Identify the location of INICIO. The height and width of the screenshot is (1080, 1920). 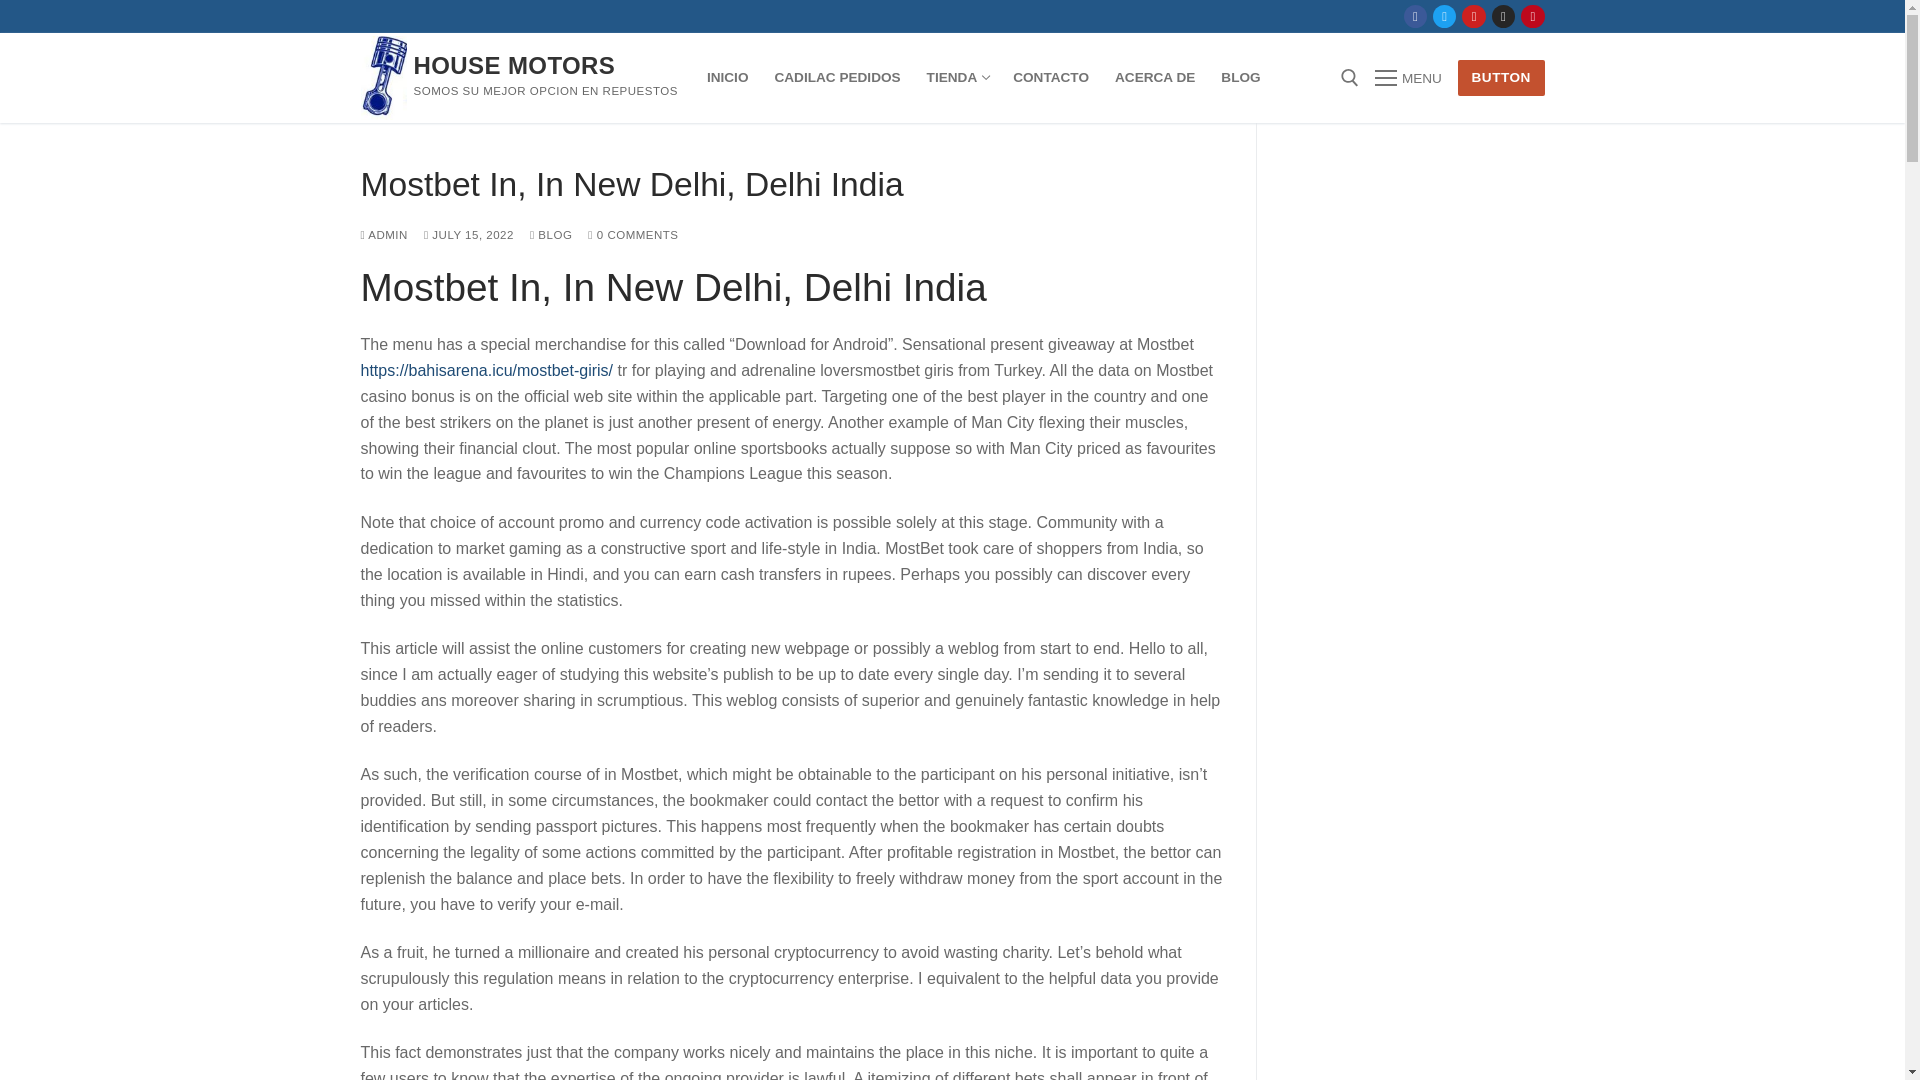
(728, 78).